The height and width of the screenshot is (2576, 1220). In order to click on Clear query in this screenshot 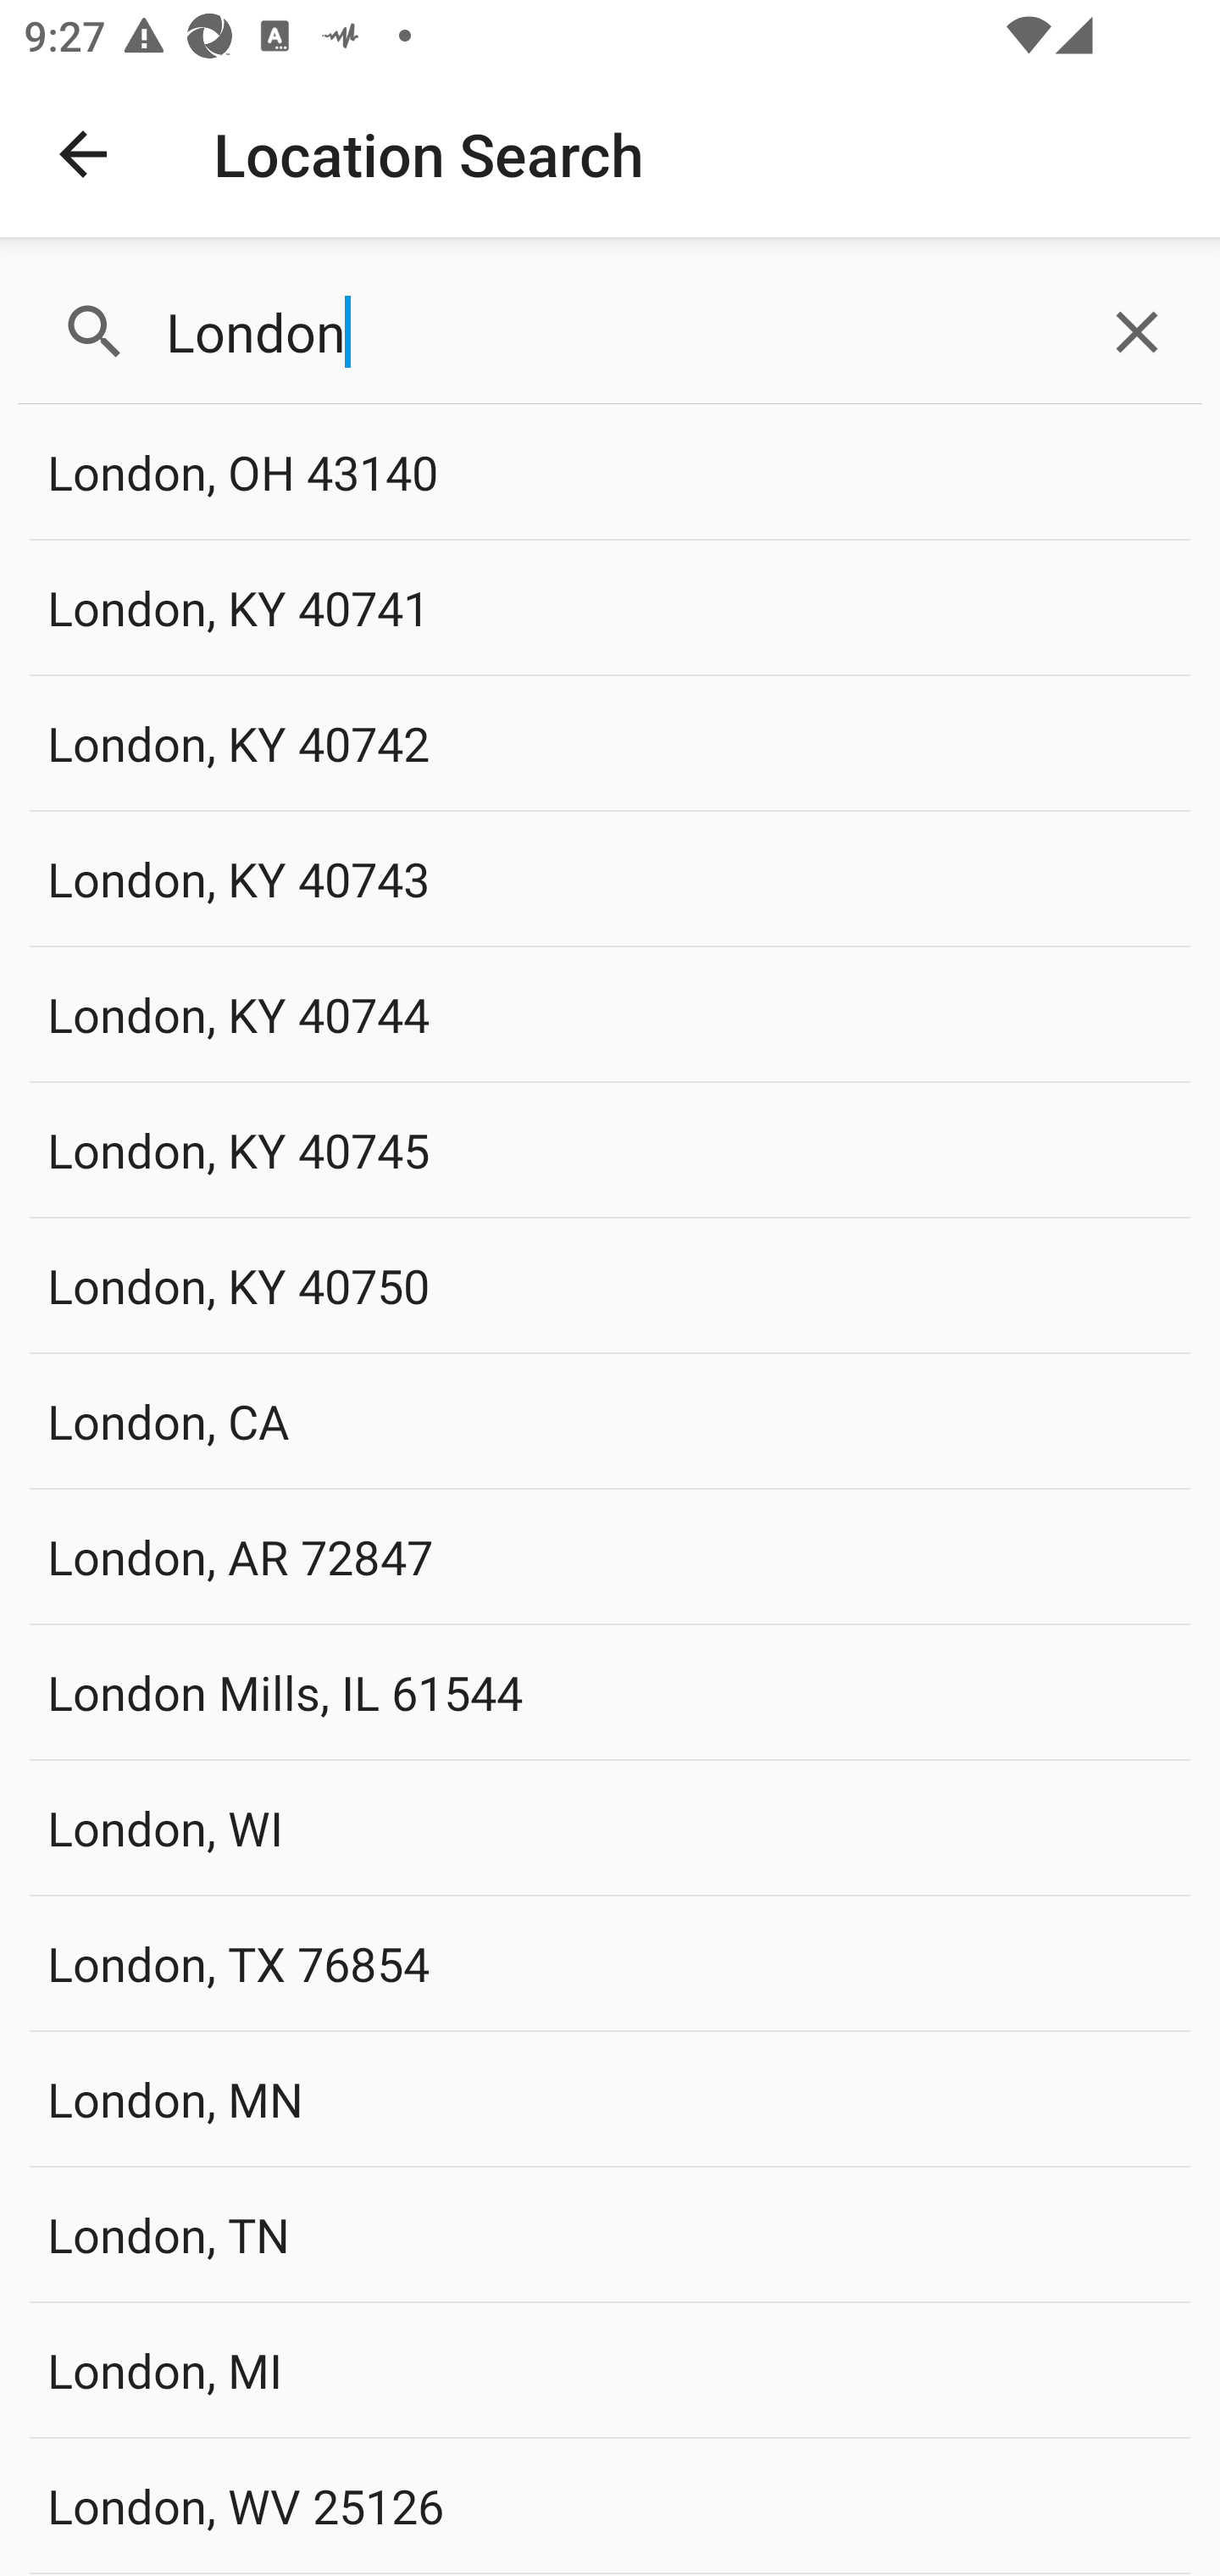, I will do `click(1137, 332)`.